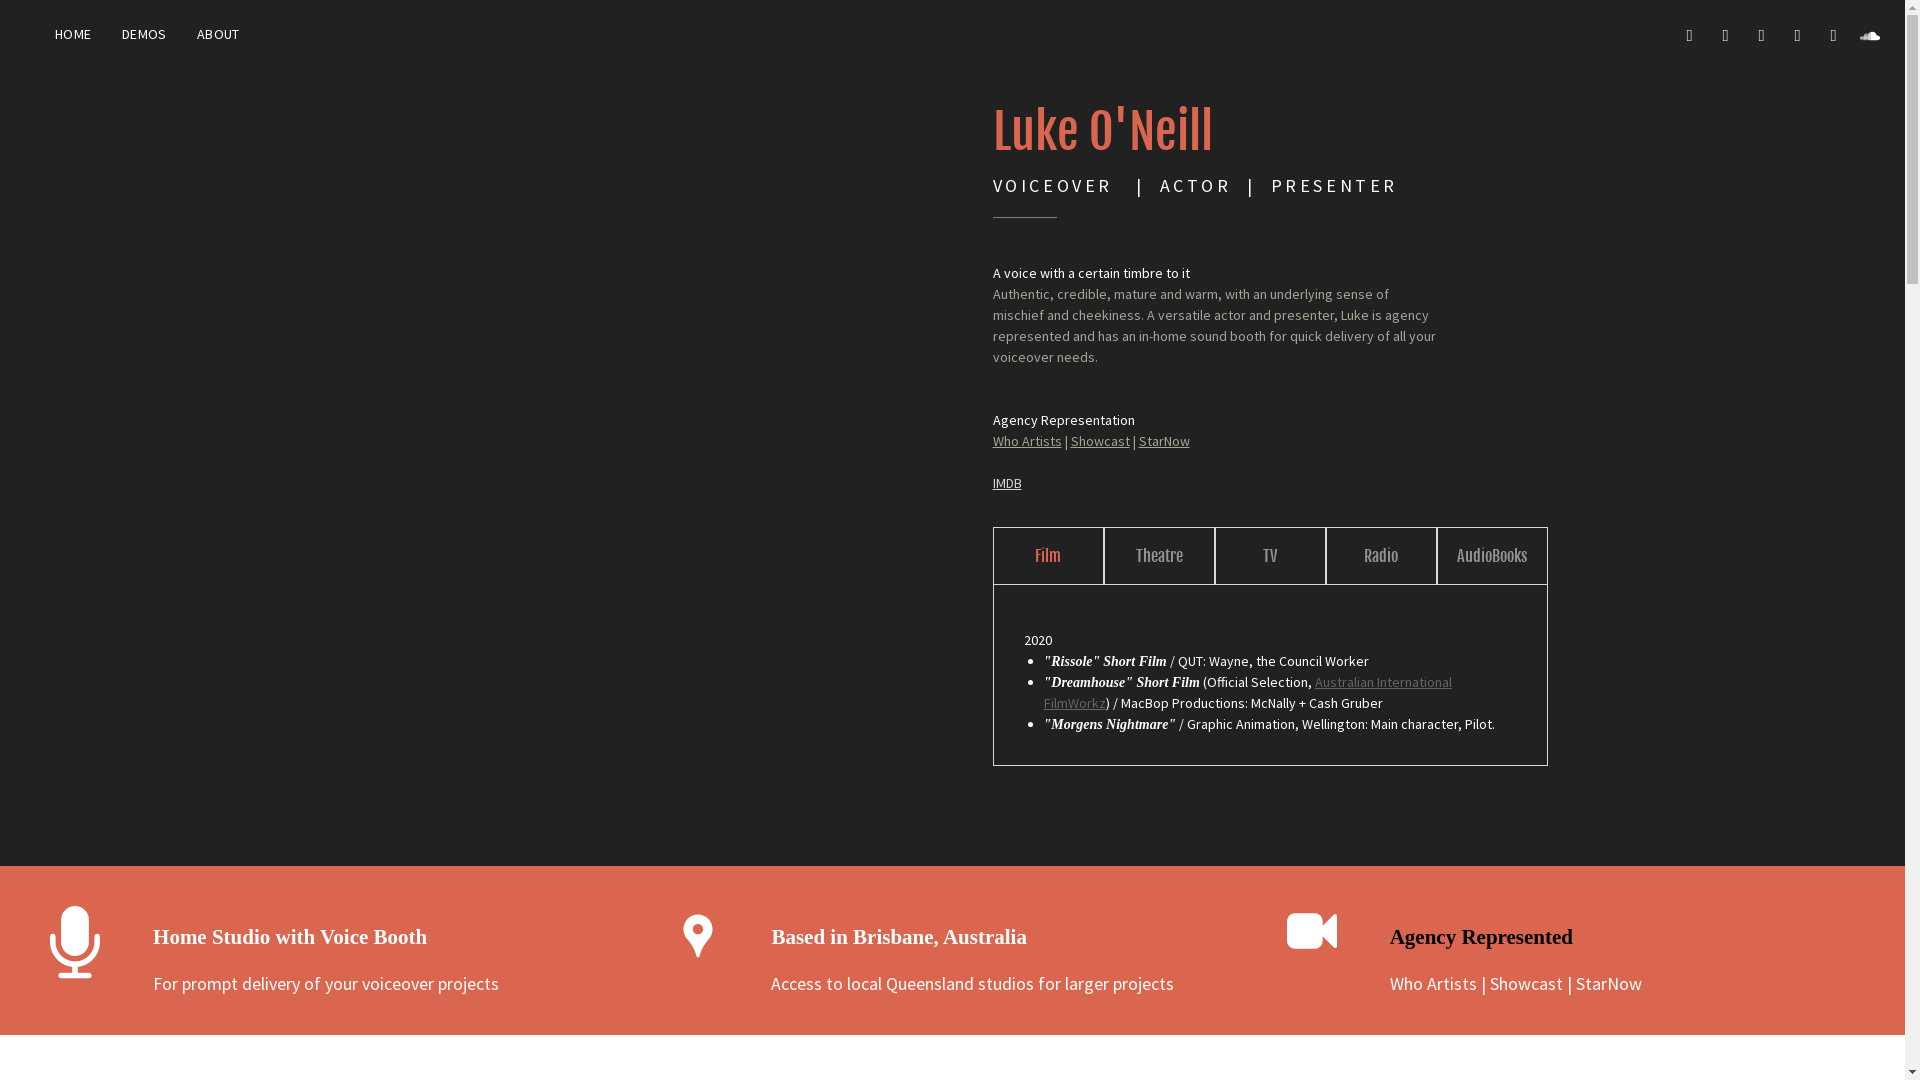 Image resolution: width=1920 pixels, height=1080 pixels. What do you see at coordinates (75, 931) in the screenshot?
I see `Luke On-Air Voiceover Actor TV Radio Presenter` at bounding box center [75, 931].